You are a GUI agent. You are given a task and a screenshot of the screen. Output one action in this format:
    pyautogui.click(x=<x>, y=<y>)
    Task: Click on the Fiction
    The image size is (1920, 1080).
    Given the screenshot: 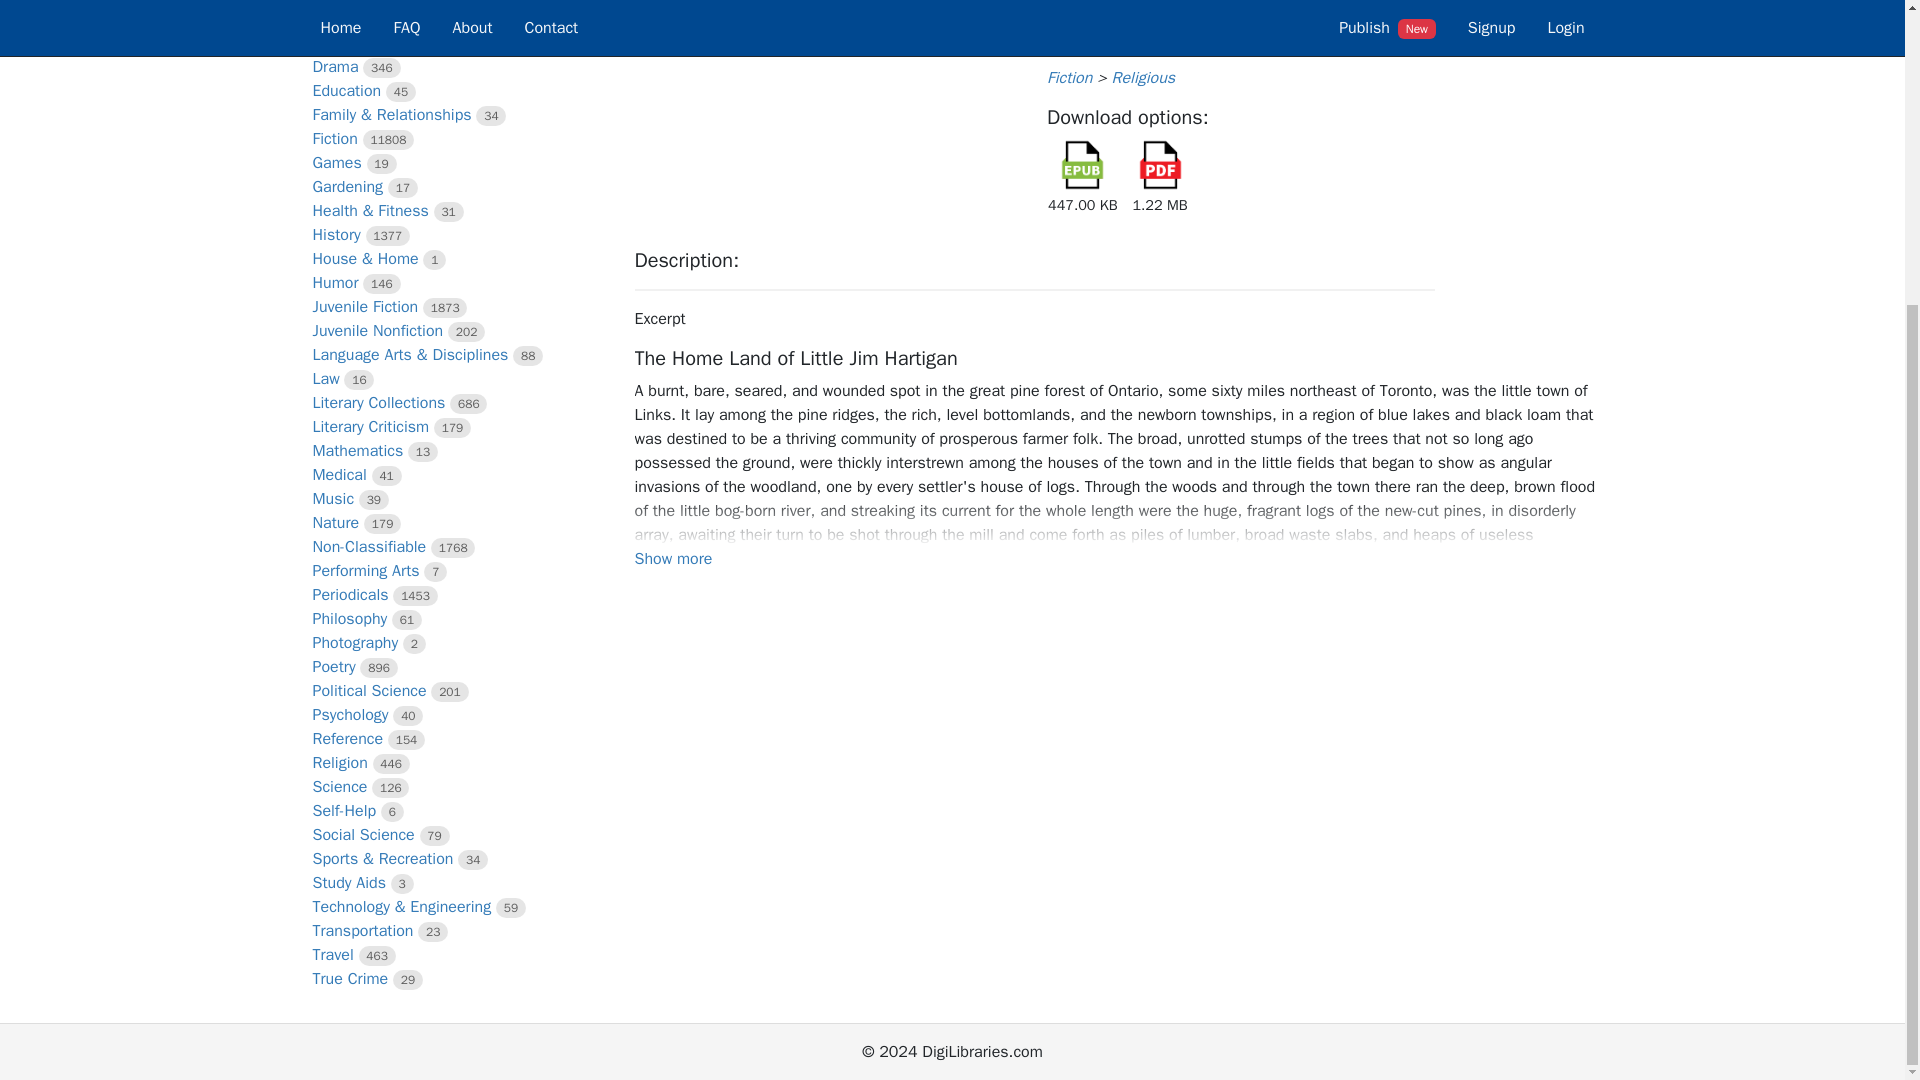 What is the action you would take?
    pyautogui.click(x=334, y=138)
    